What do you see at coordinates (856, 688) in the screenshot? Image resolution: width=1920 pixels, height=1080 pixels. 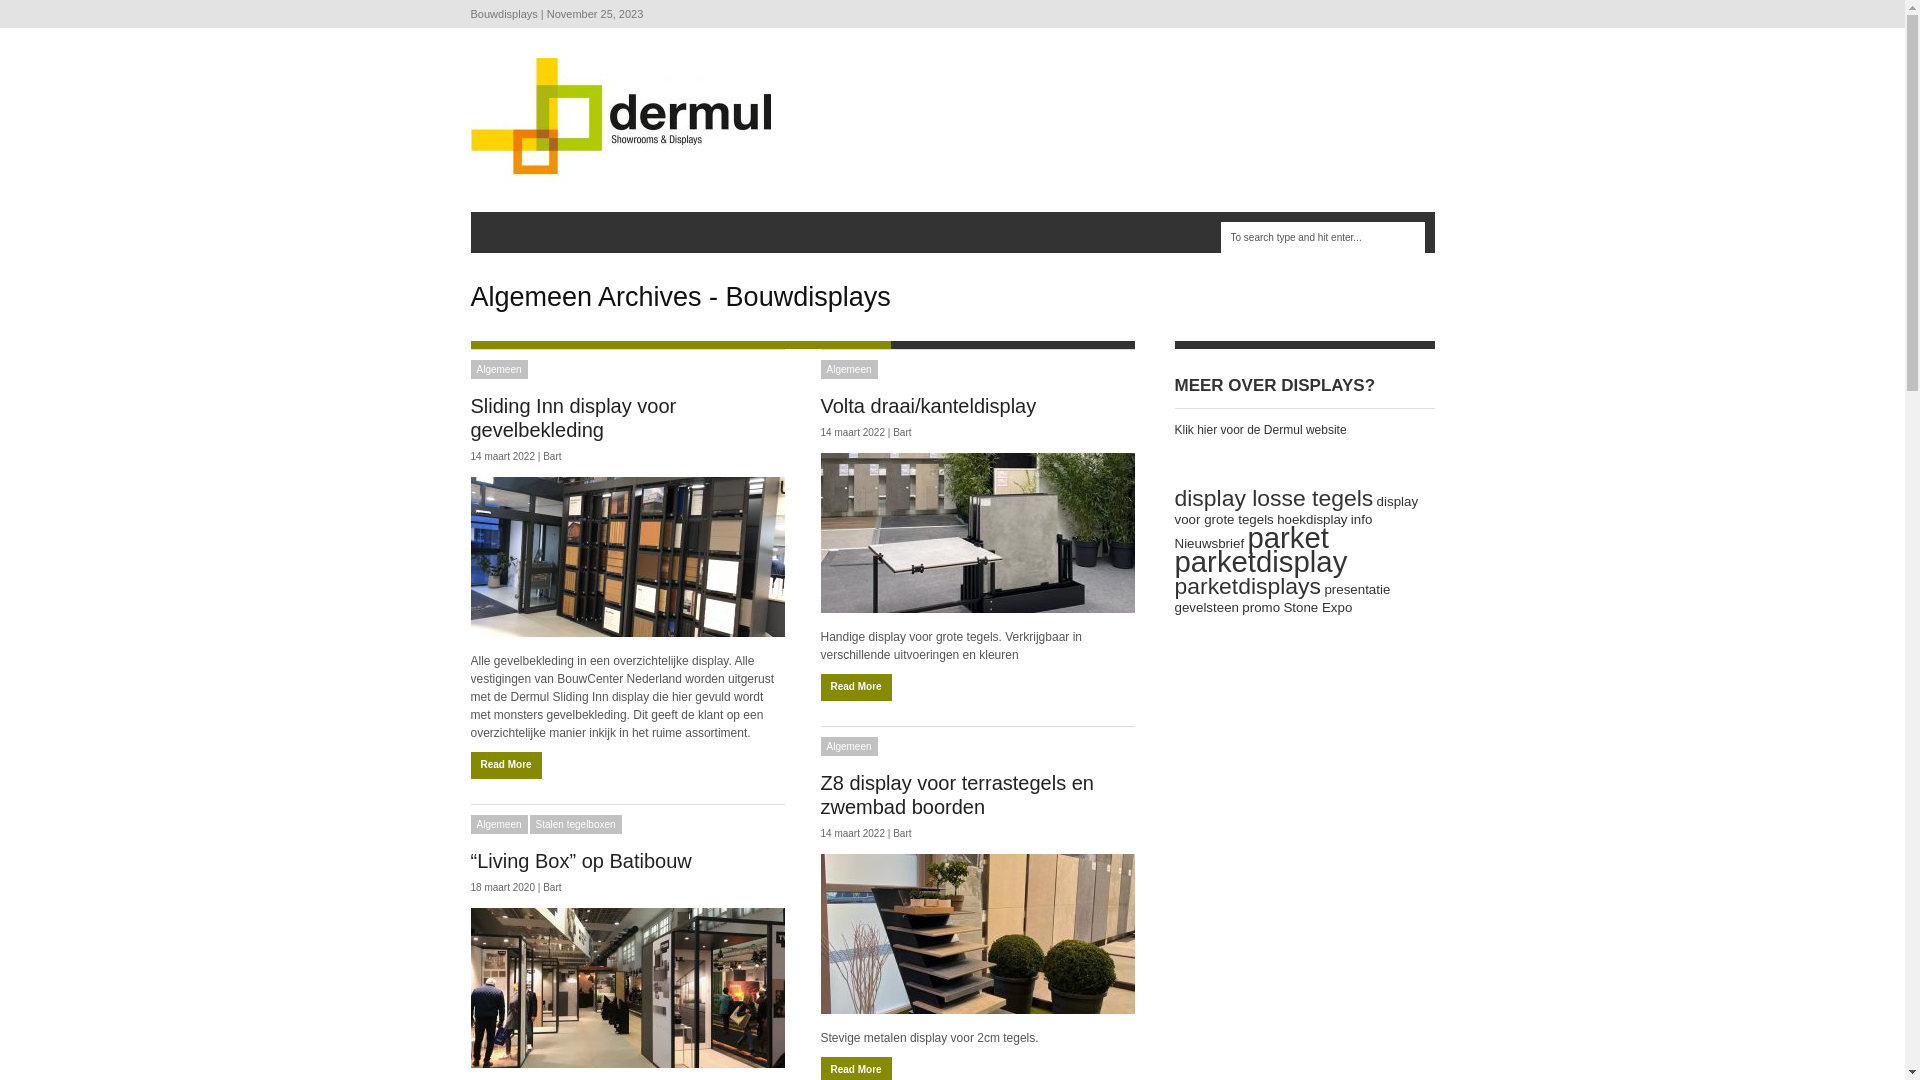 I see `Read More` at bounding box center [856, 688].